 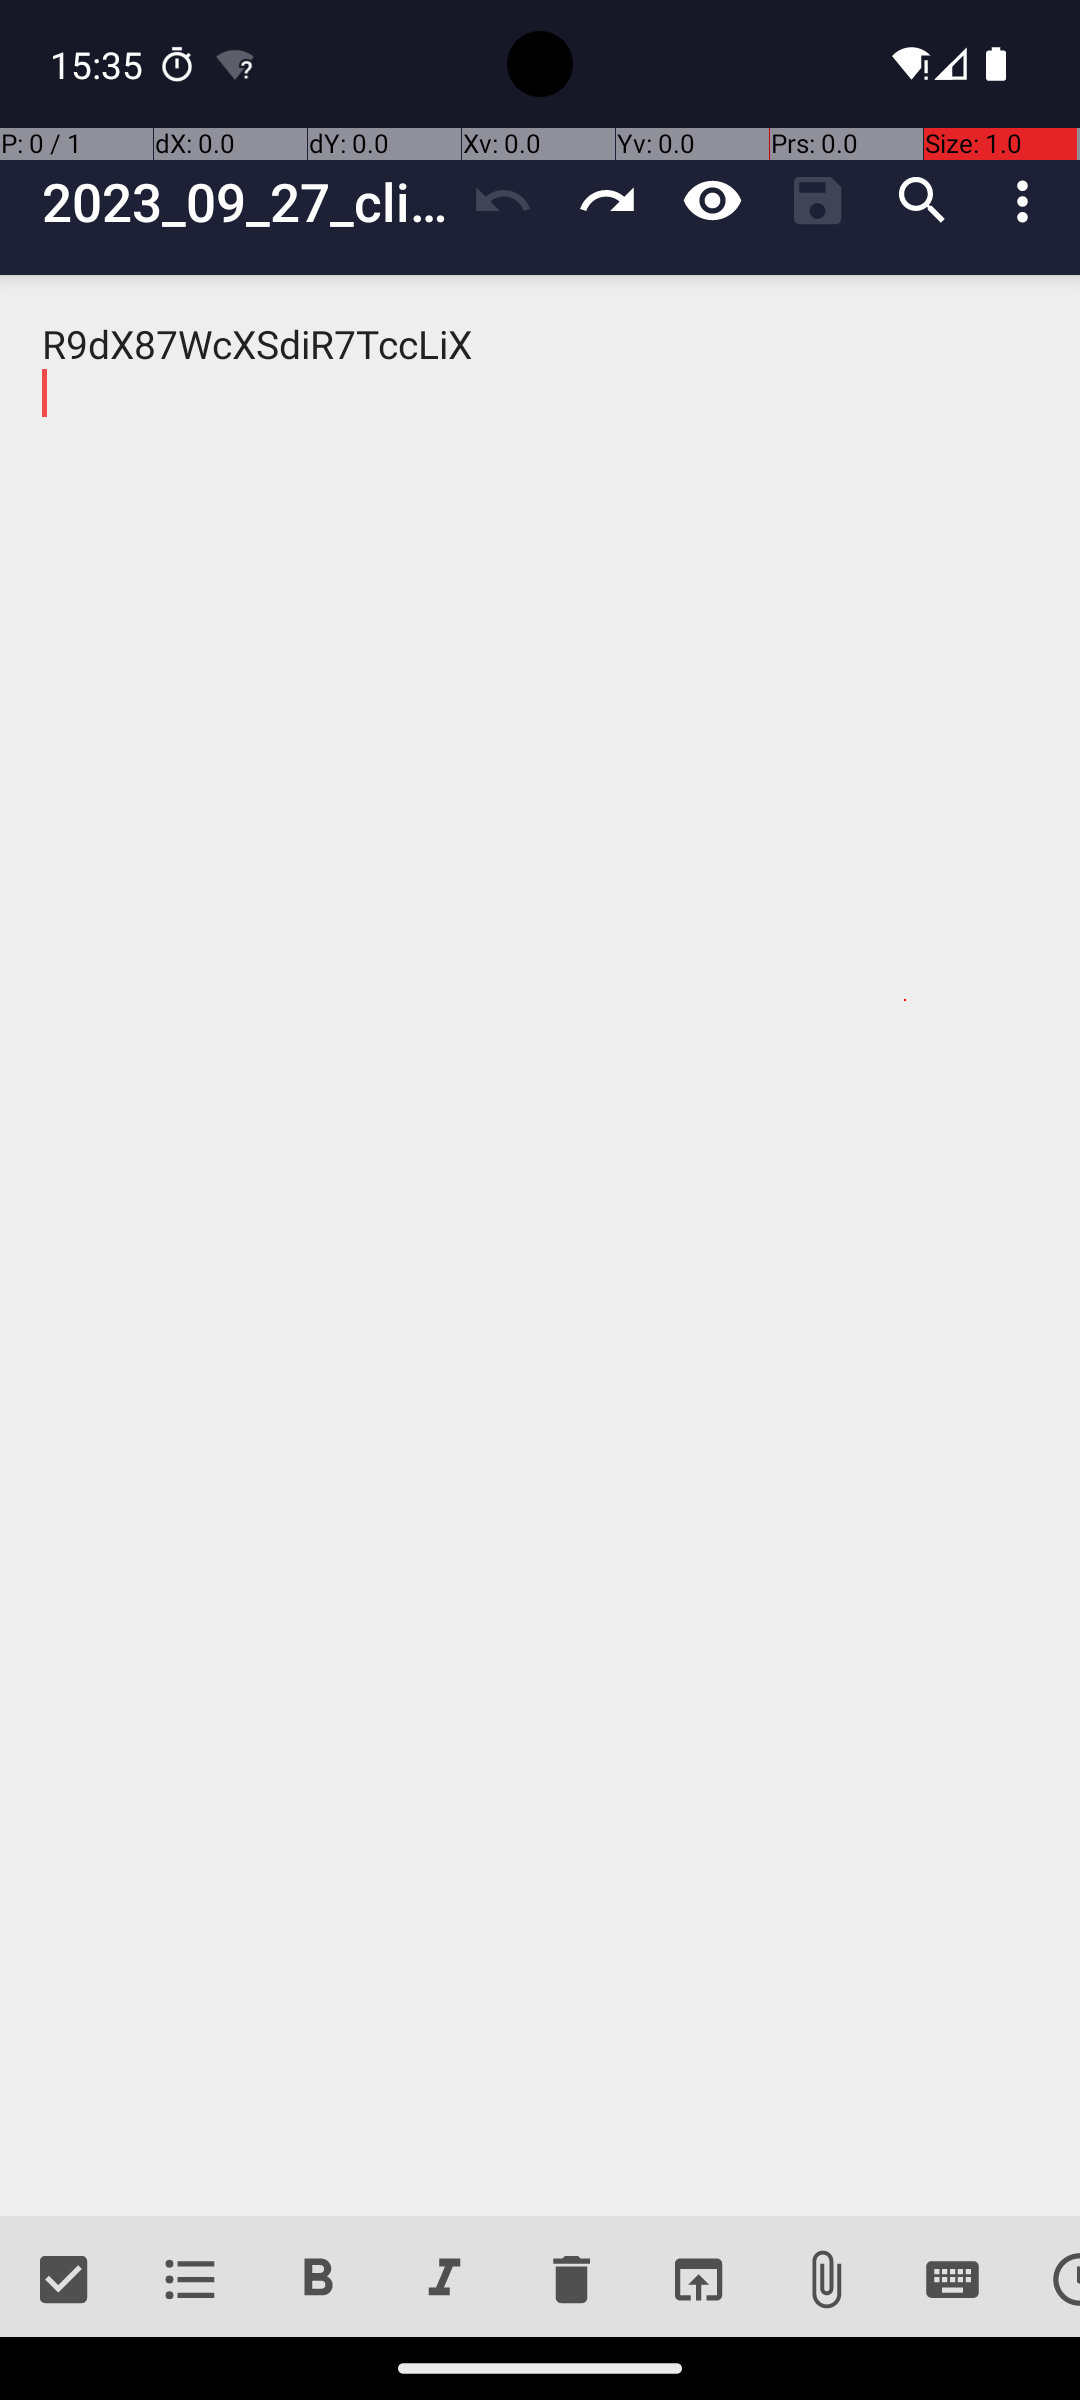 I want to click on 2023_09_27_client_meetings_schedule, so click(x=246, y=202).